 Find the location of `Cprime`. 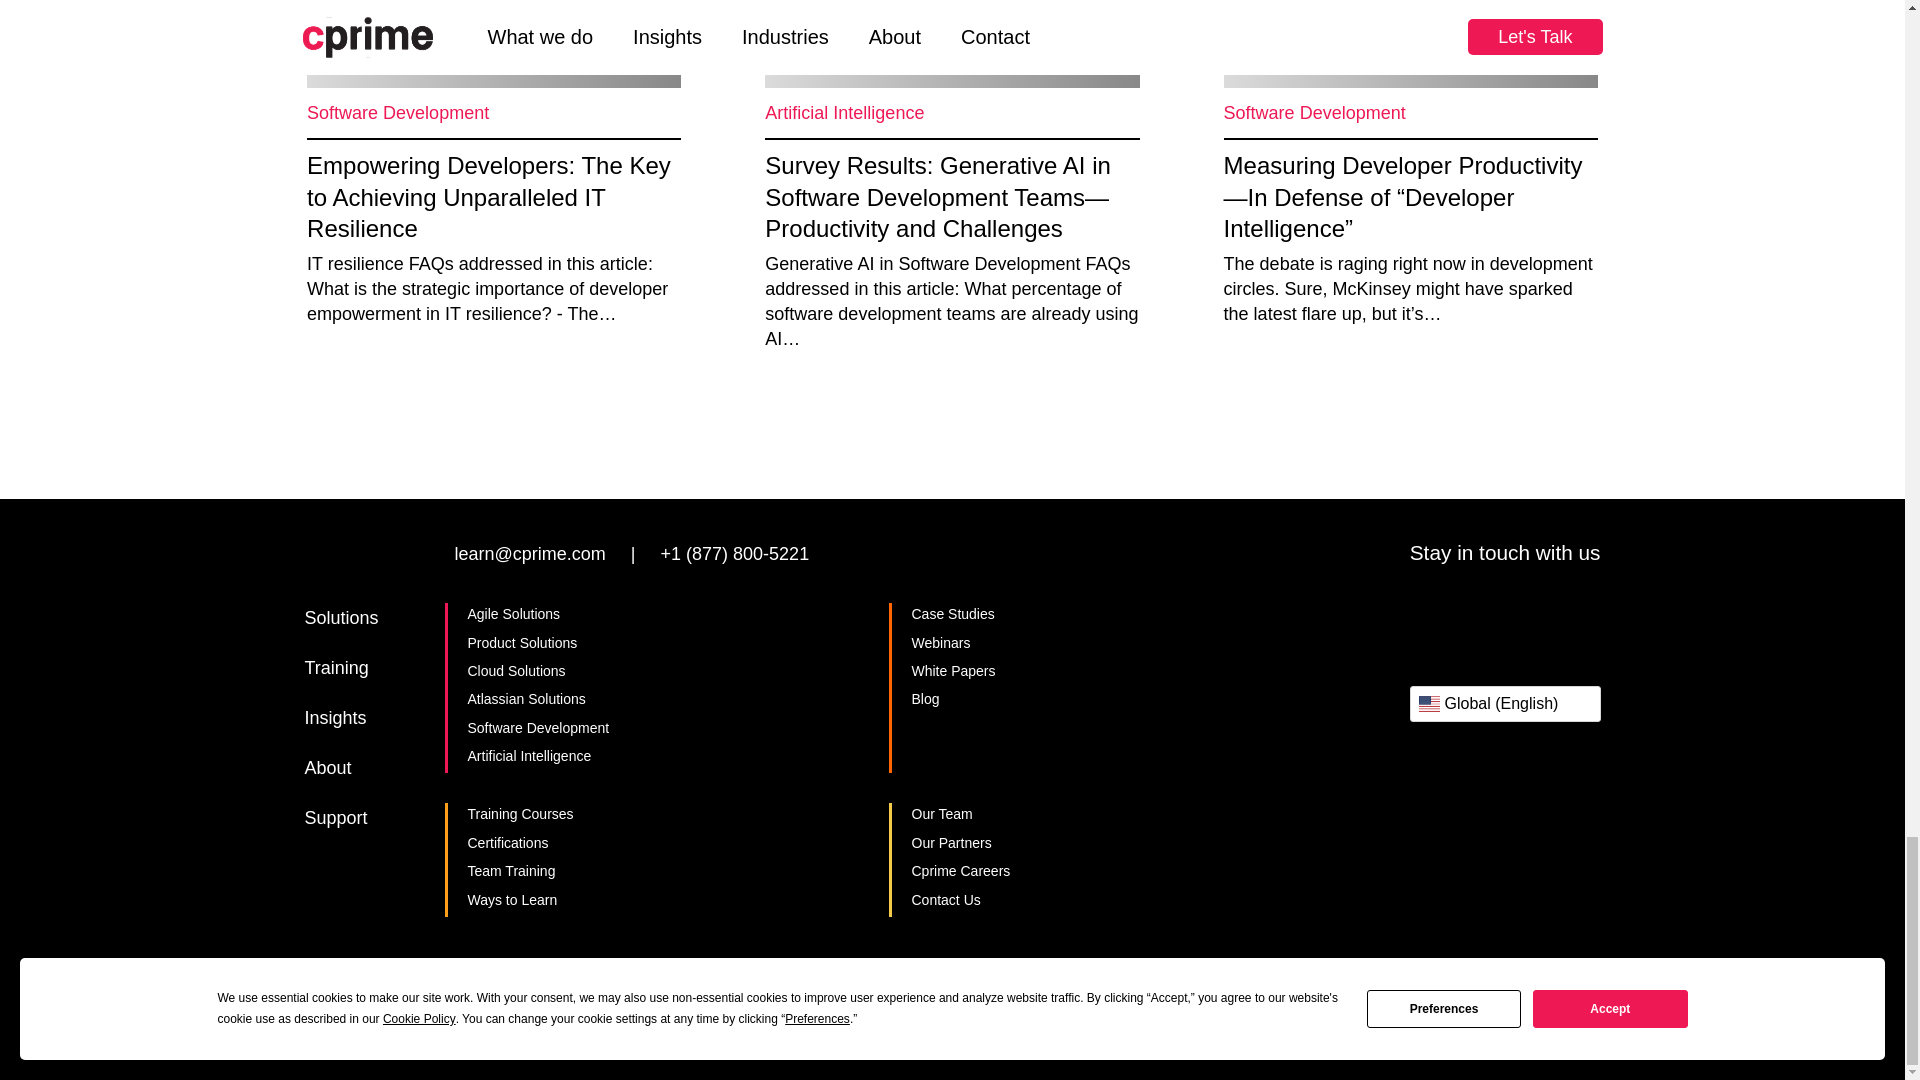

Cprime is located at coordinates (353, 556).